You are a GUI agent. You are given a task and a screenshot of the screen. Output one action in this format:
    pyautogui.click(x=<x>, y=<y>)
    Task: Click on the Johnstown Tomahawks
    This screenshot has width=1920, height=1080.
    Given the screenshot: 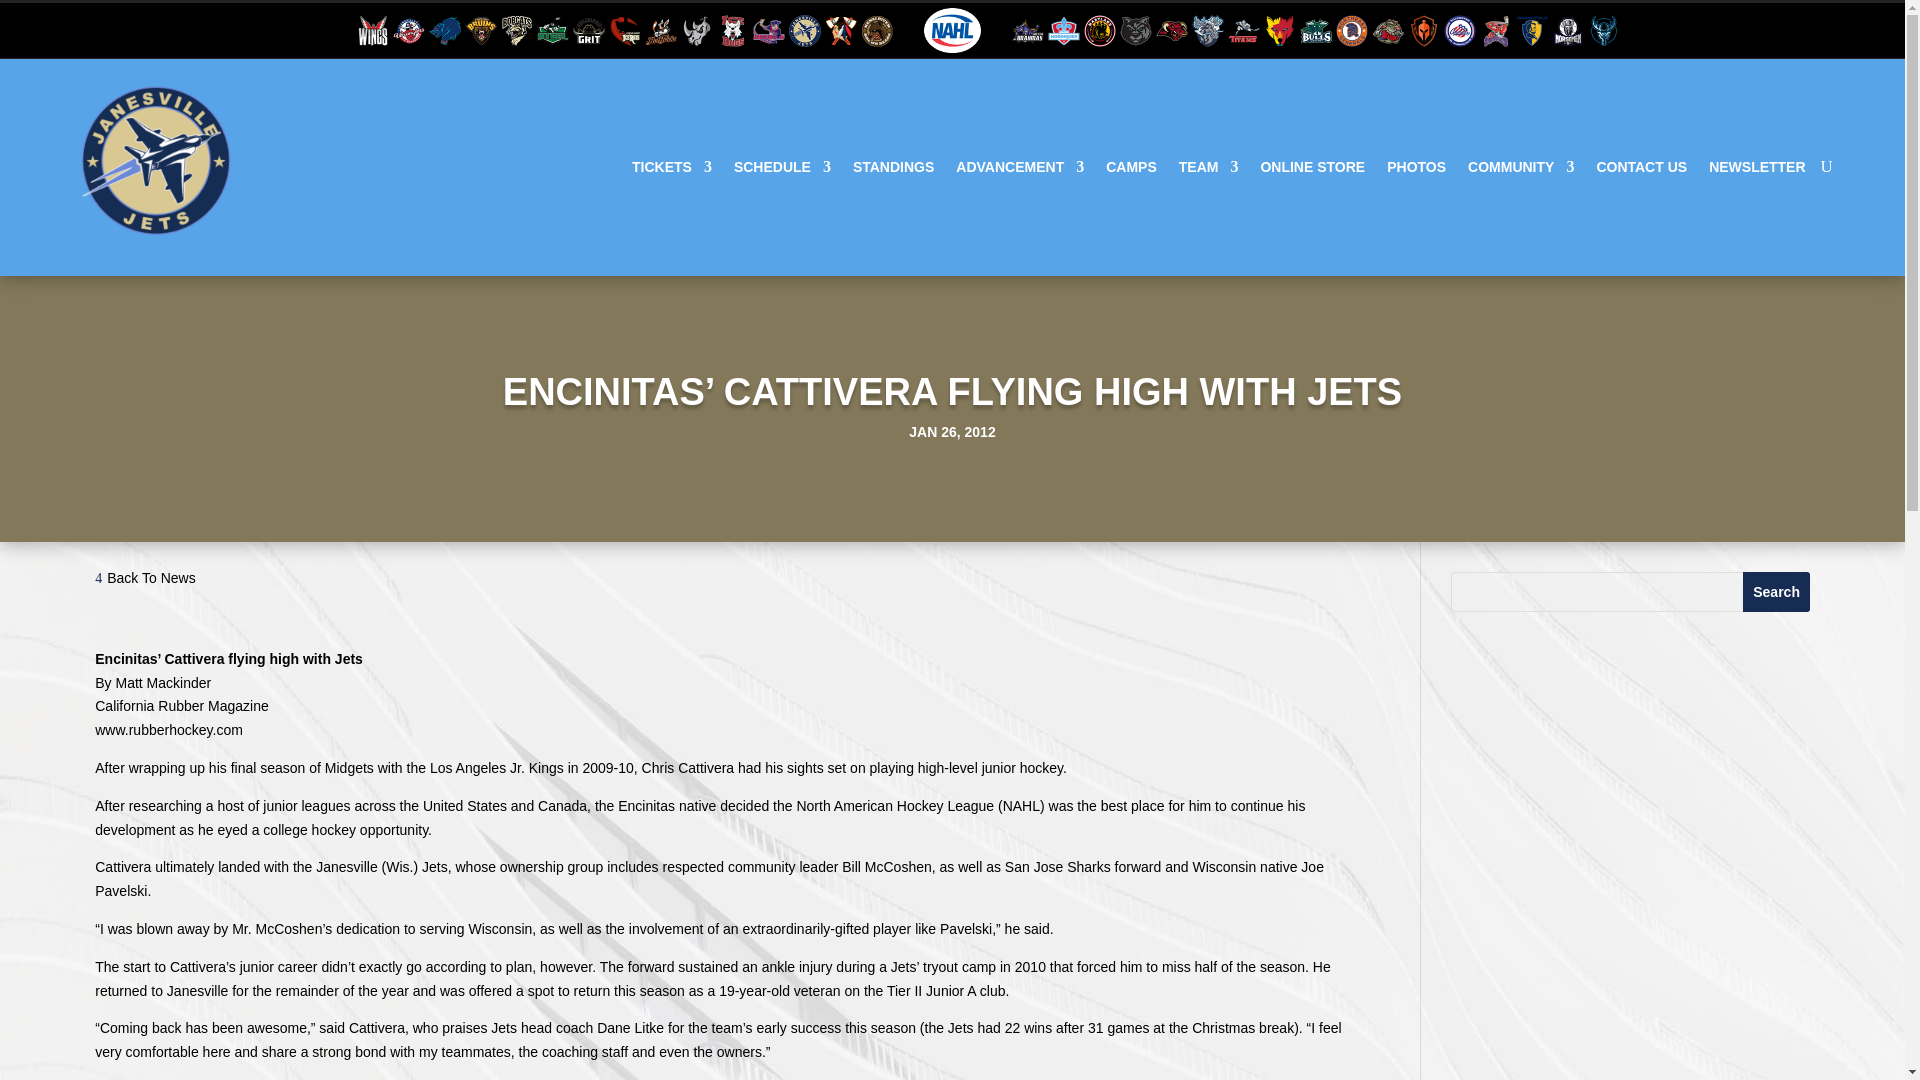 What is the action you would take?
    pyautogui.click(x=840, y=28)
    